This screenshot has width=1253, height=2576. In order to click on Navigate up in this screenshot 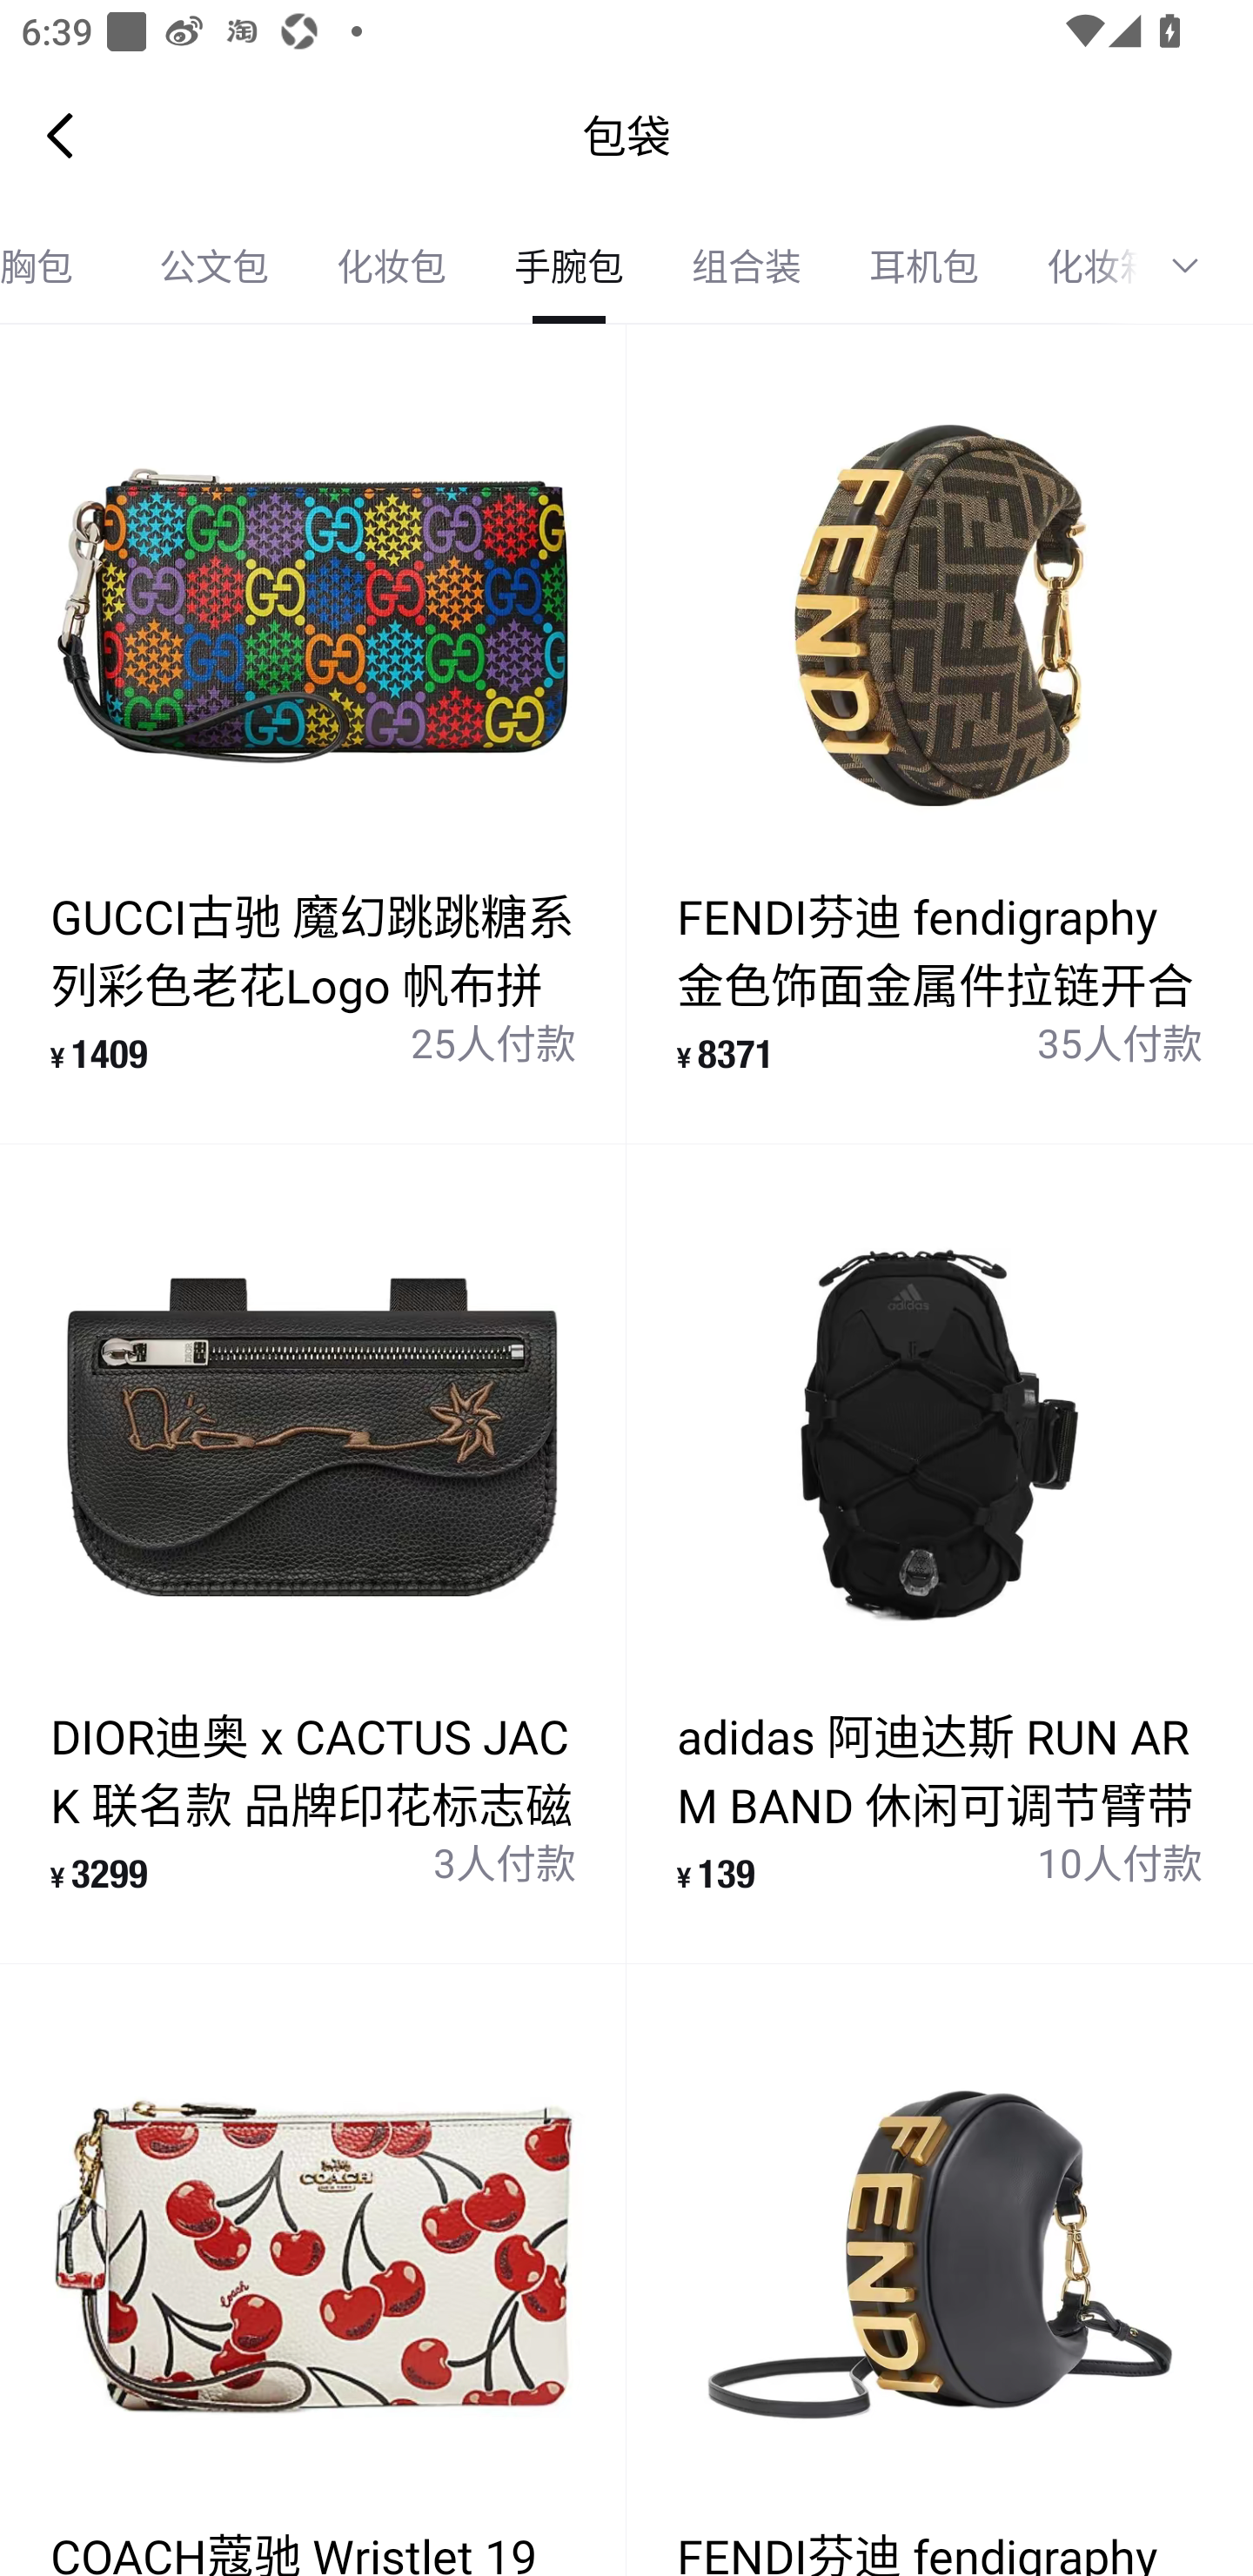, I will do `click(60, 135)`.